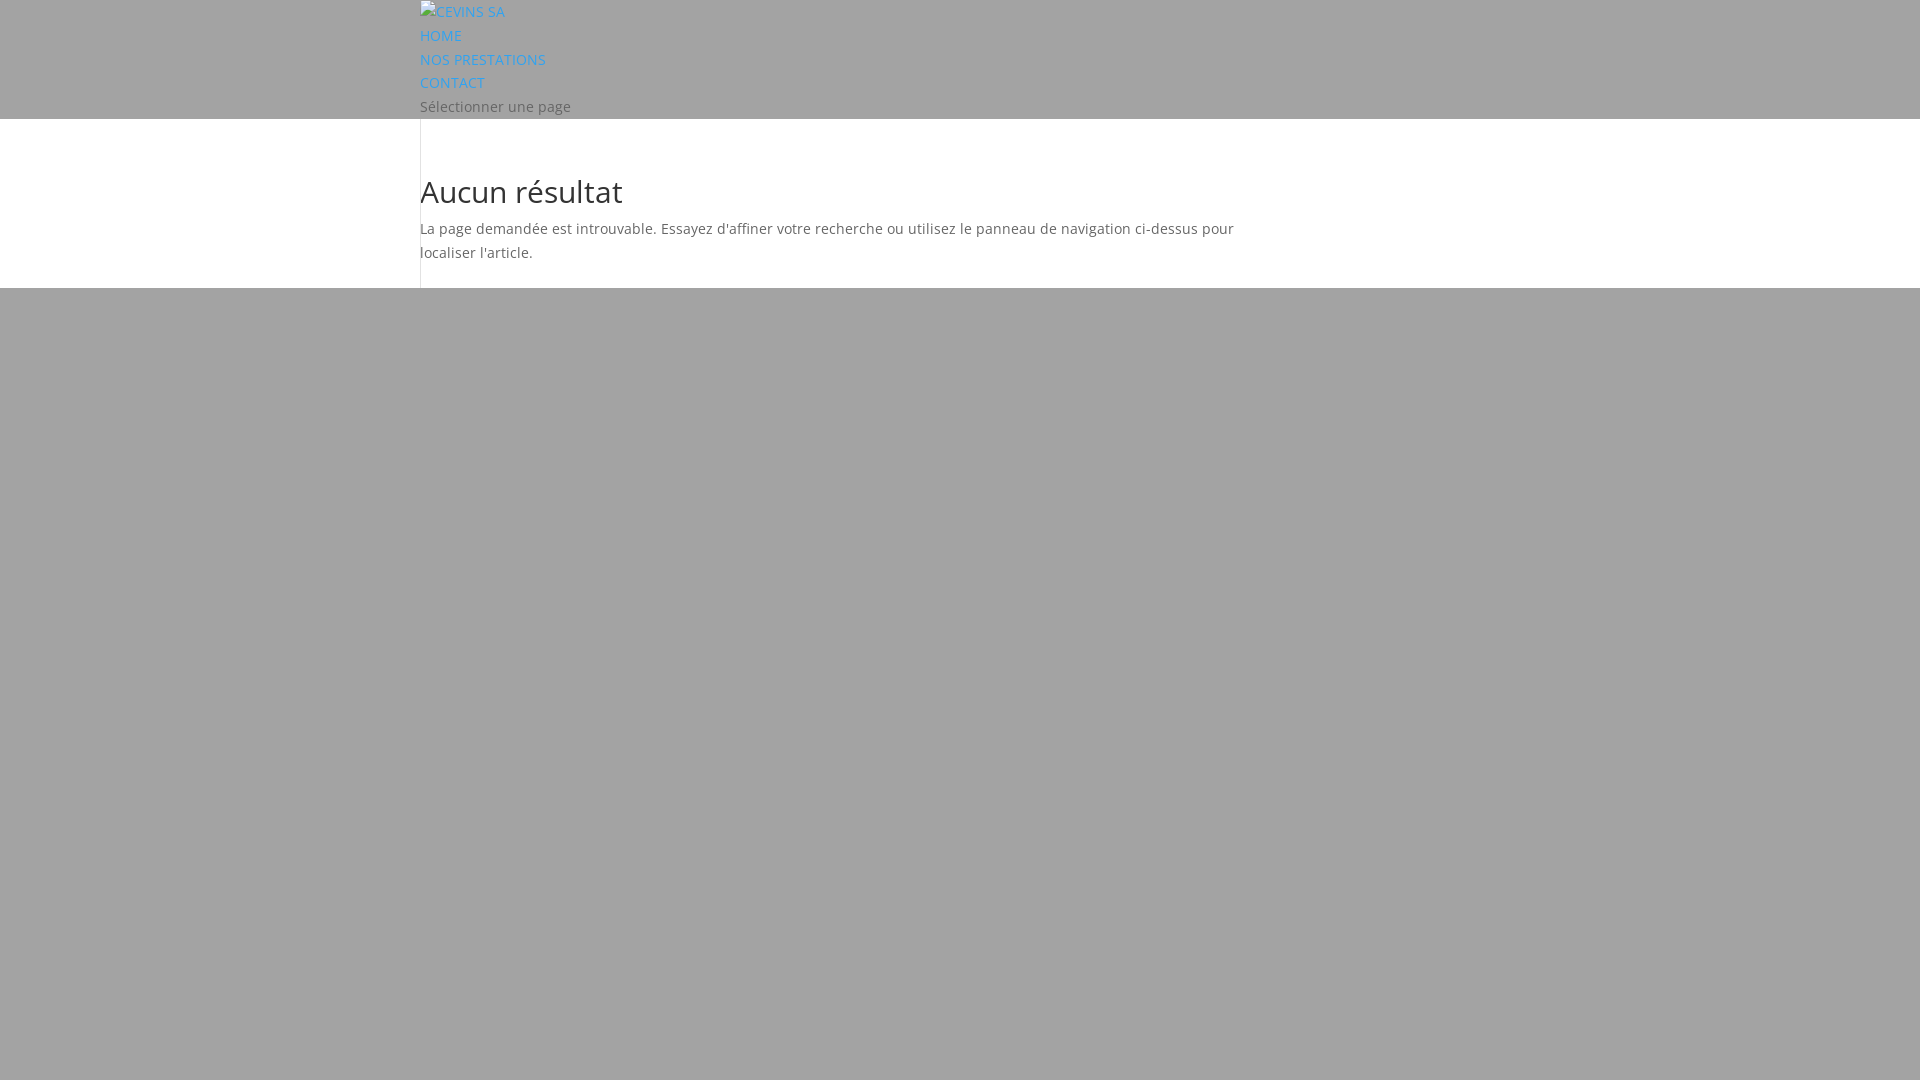 Image resolution: width=1920 pixels, height=1080 pixels. What do you see at coordinates (441, 36) in the screenshot?
I see `HOME` at bounding box center [441, 36].